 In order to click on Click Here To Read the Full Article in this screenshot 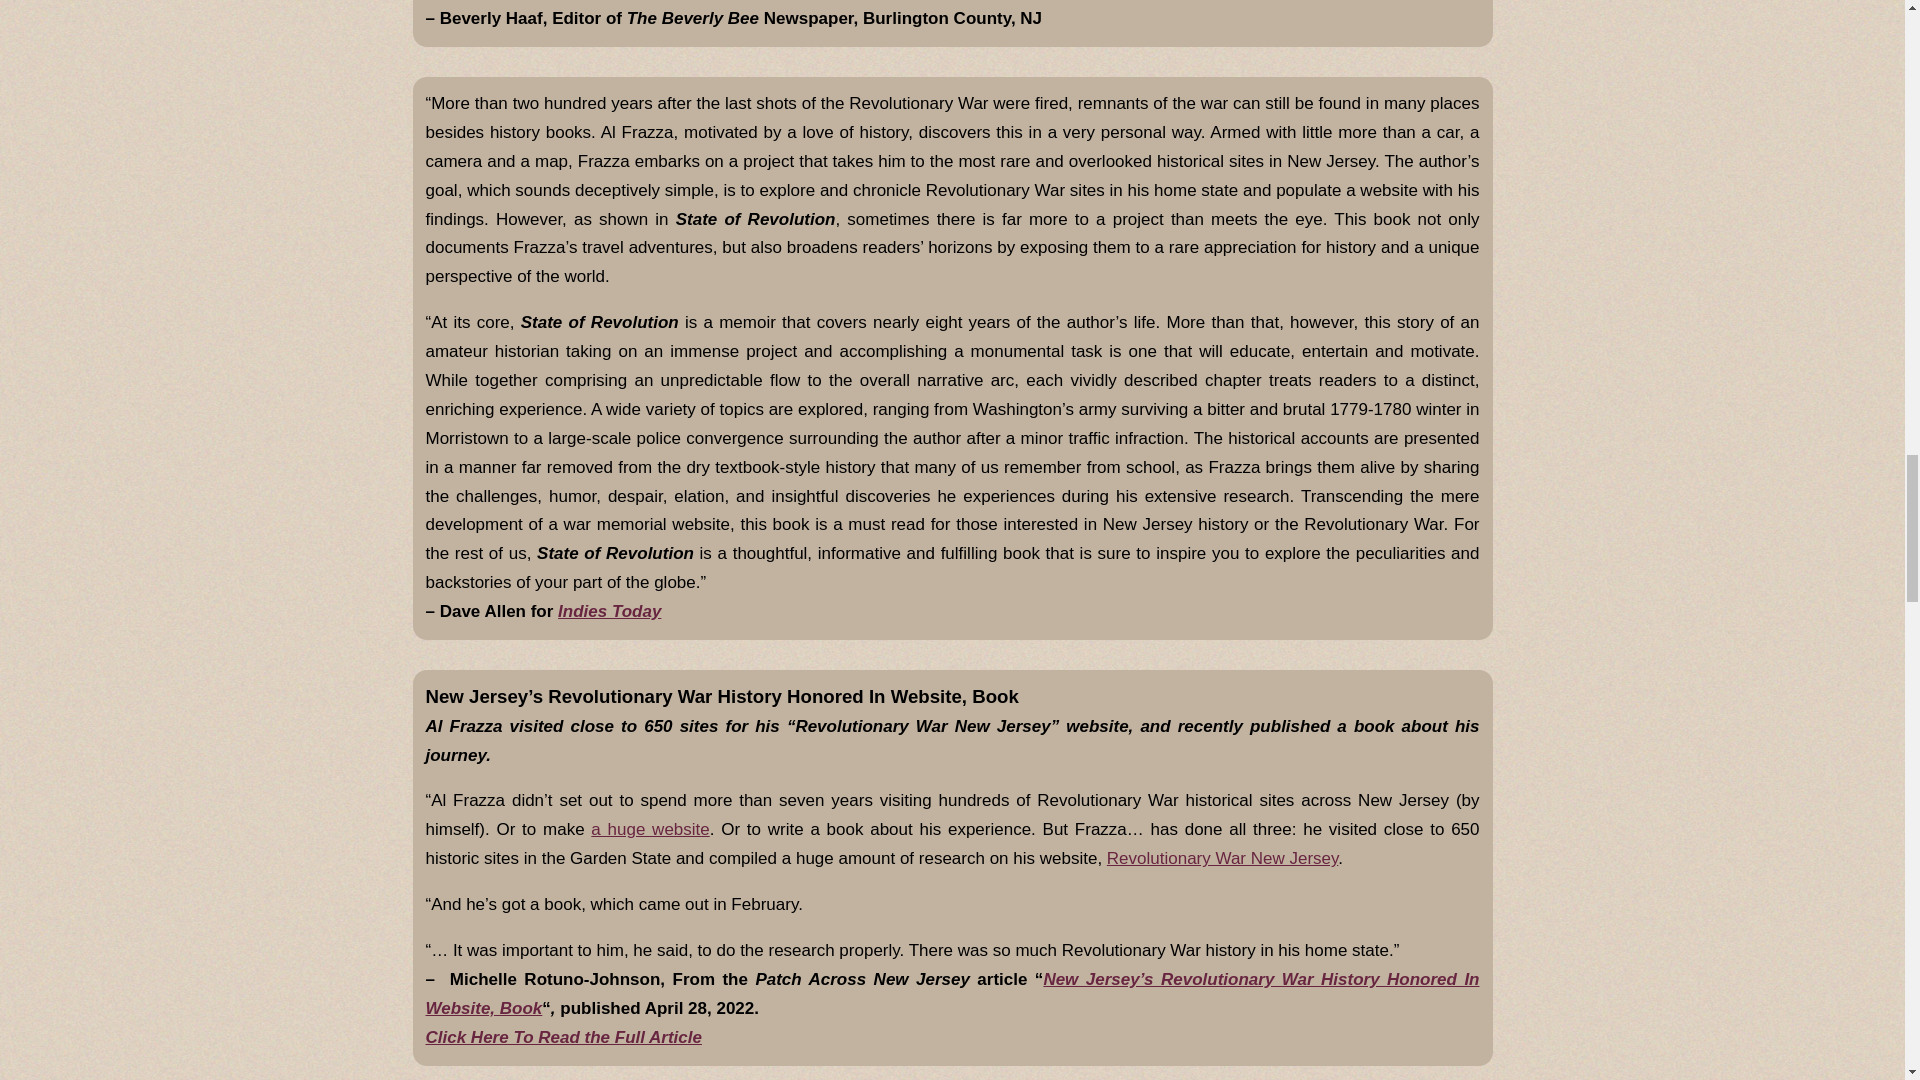, I will do `click(564, 1037)`.